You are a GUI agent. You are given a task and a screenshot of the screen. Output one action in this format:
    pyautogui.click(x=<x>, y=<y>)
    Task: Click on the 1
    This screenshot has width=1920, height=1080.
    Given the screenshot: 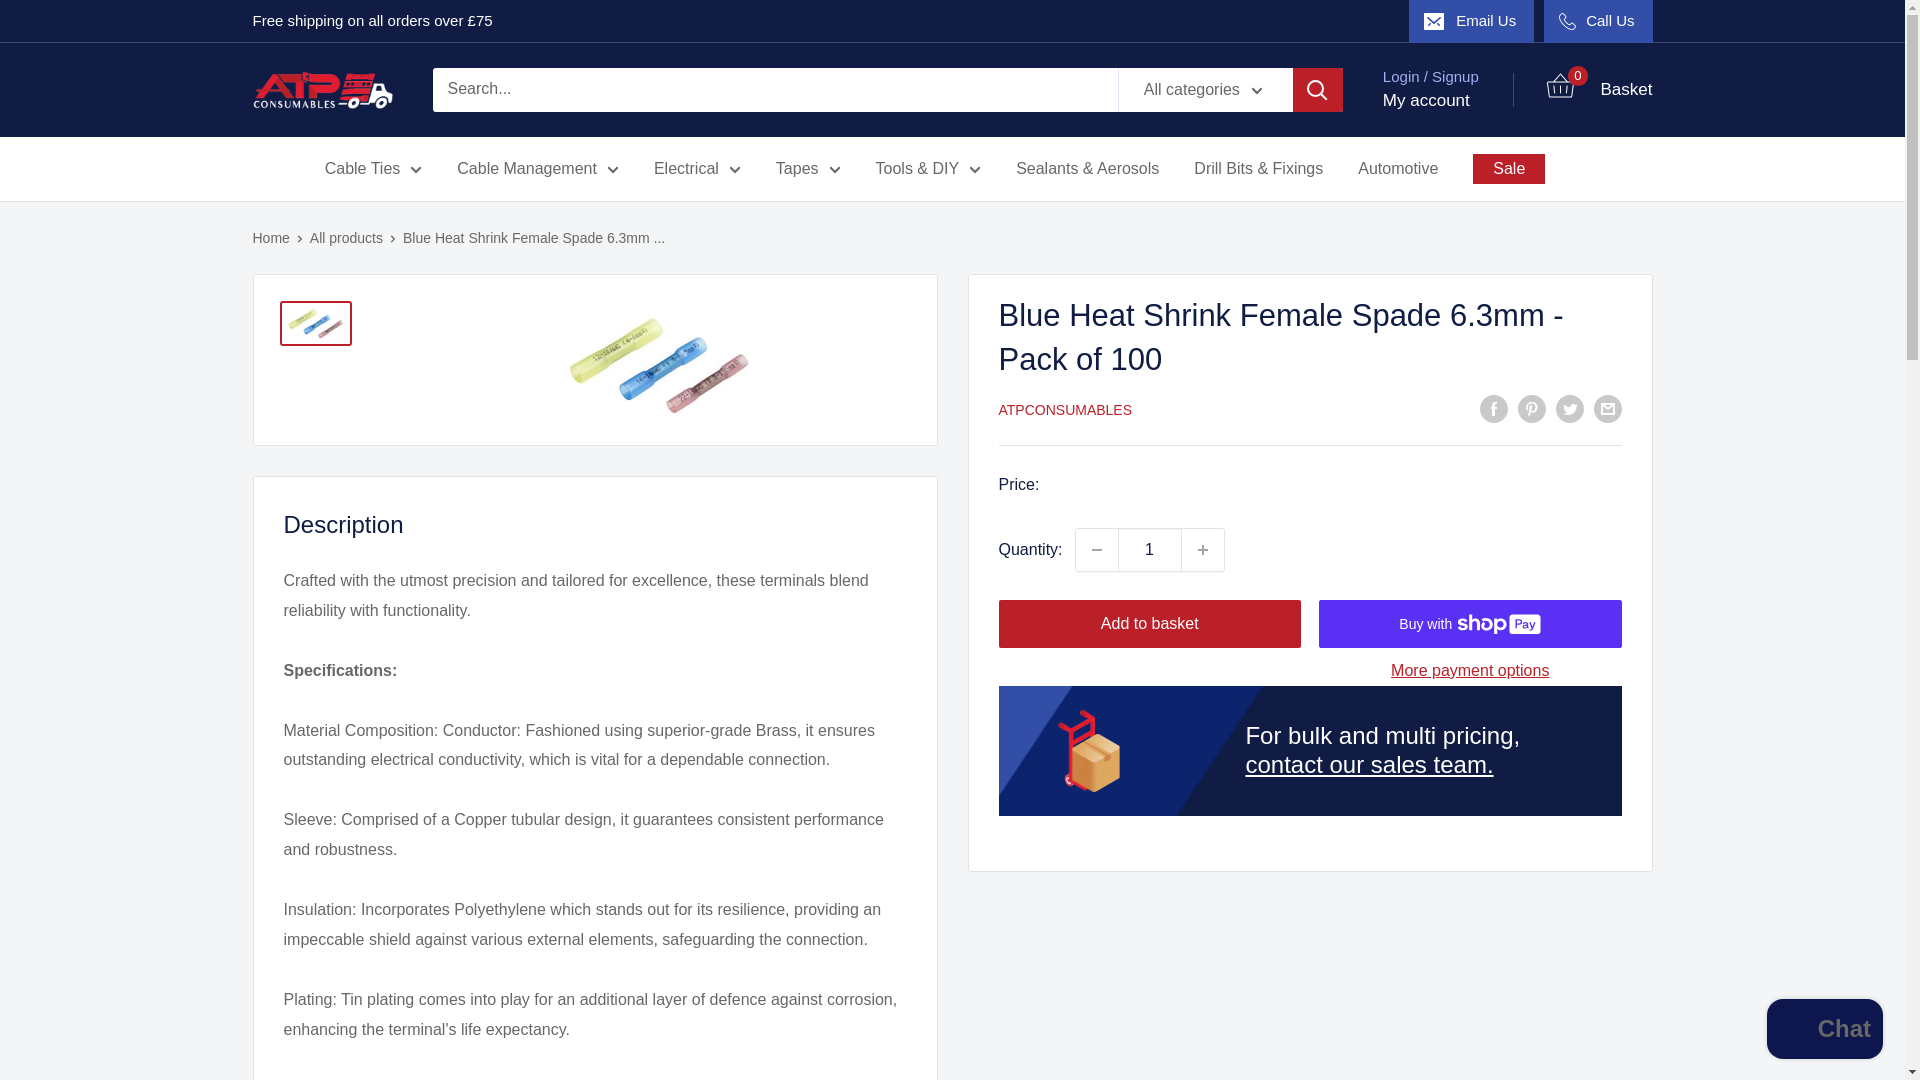 What is the action you would take?
    pyautogui.click(x=1150, y=550)
    